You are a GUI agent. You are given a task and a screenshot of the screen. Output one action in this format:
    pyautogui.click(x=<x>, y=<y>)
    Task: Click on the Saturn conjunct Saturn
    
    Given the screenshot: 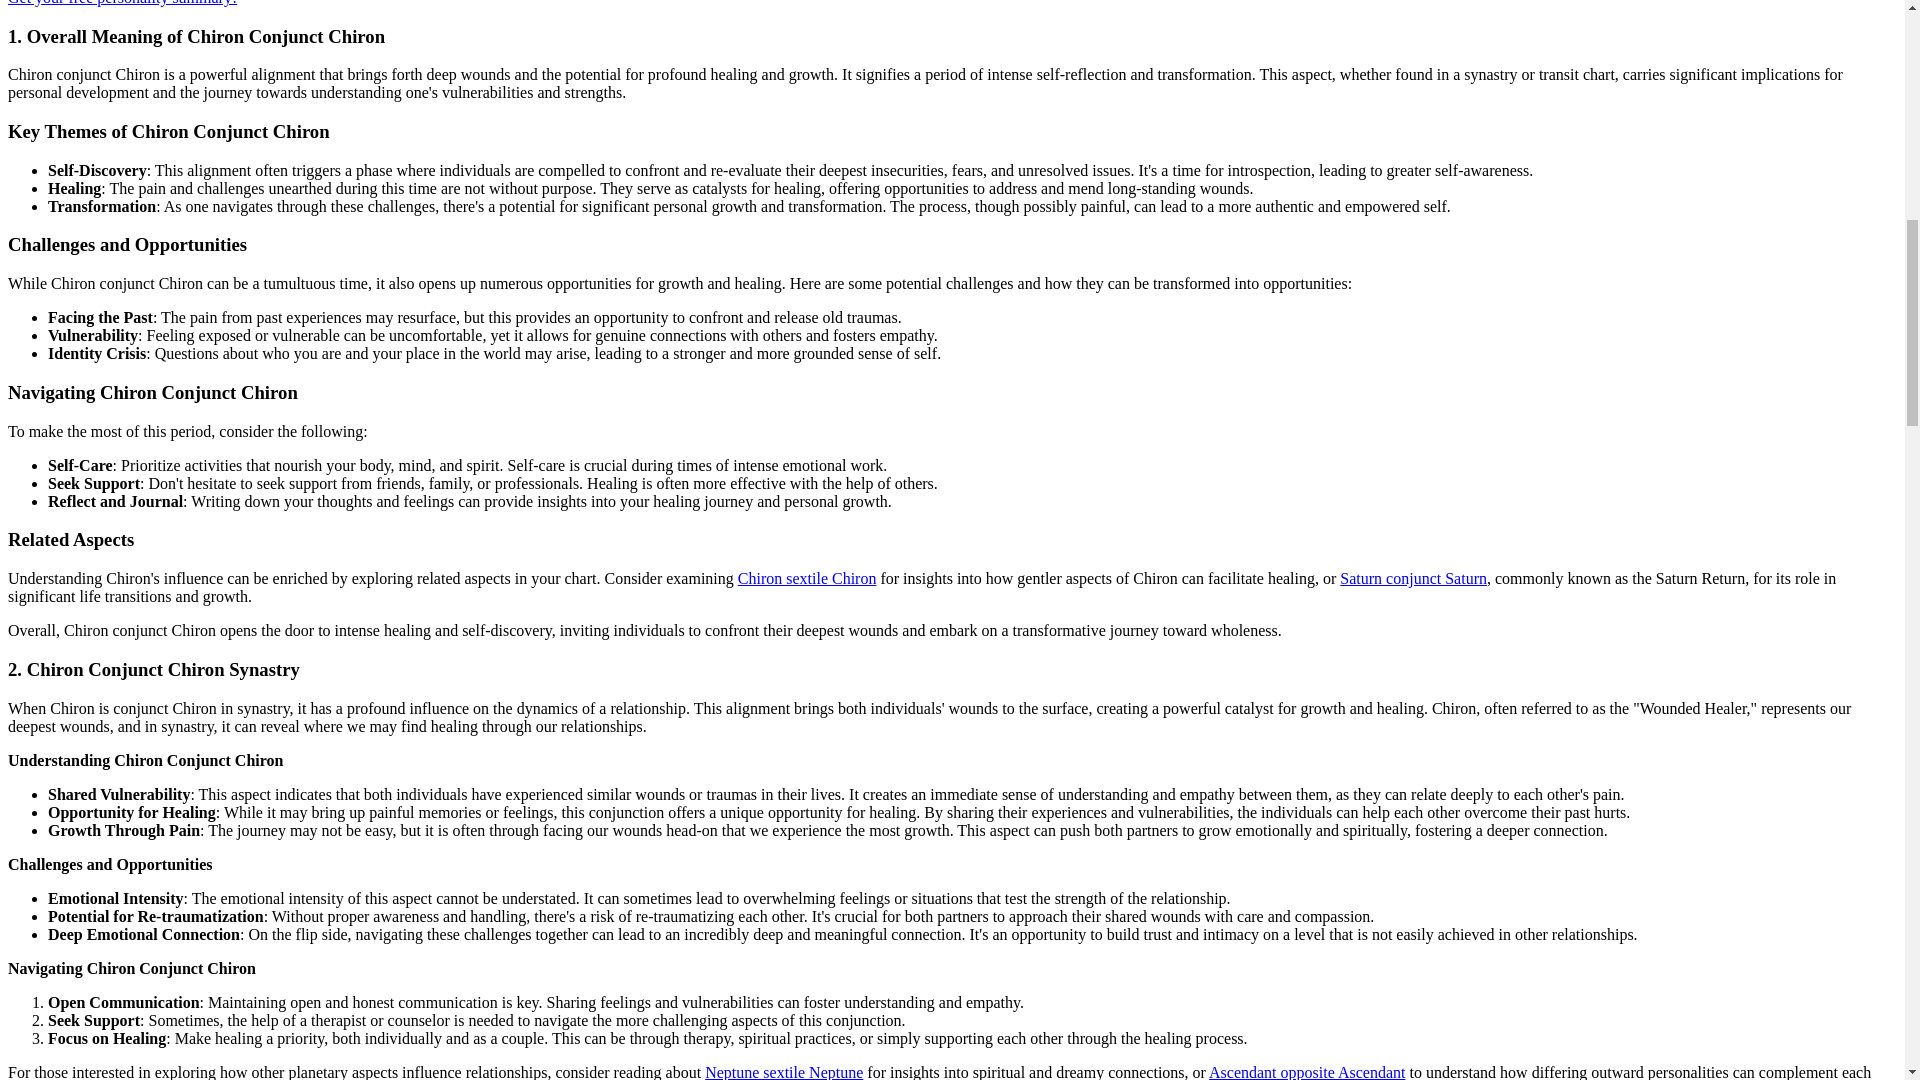 What is the action you would take?
    pyautogui.click(x=1413, y=578)
    